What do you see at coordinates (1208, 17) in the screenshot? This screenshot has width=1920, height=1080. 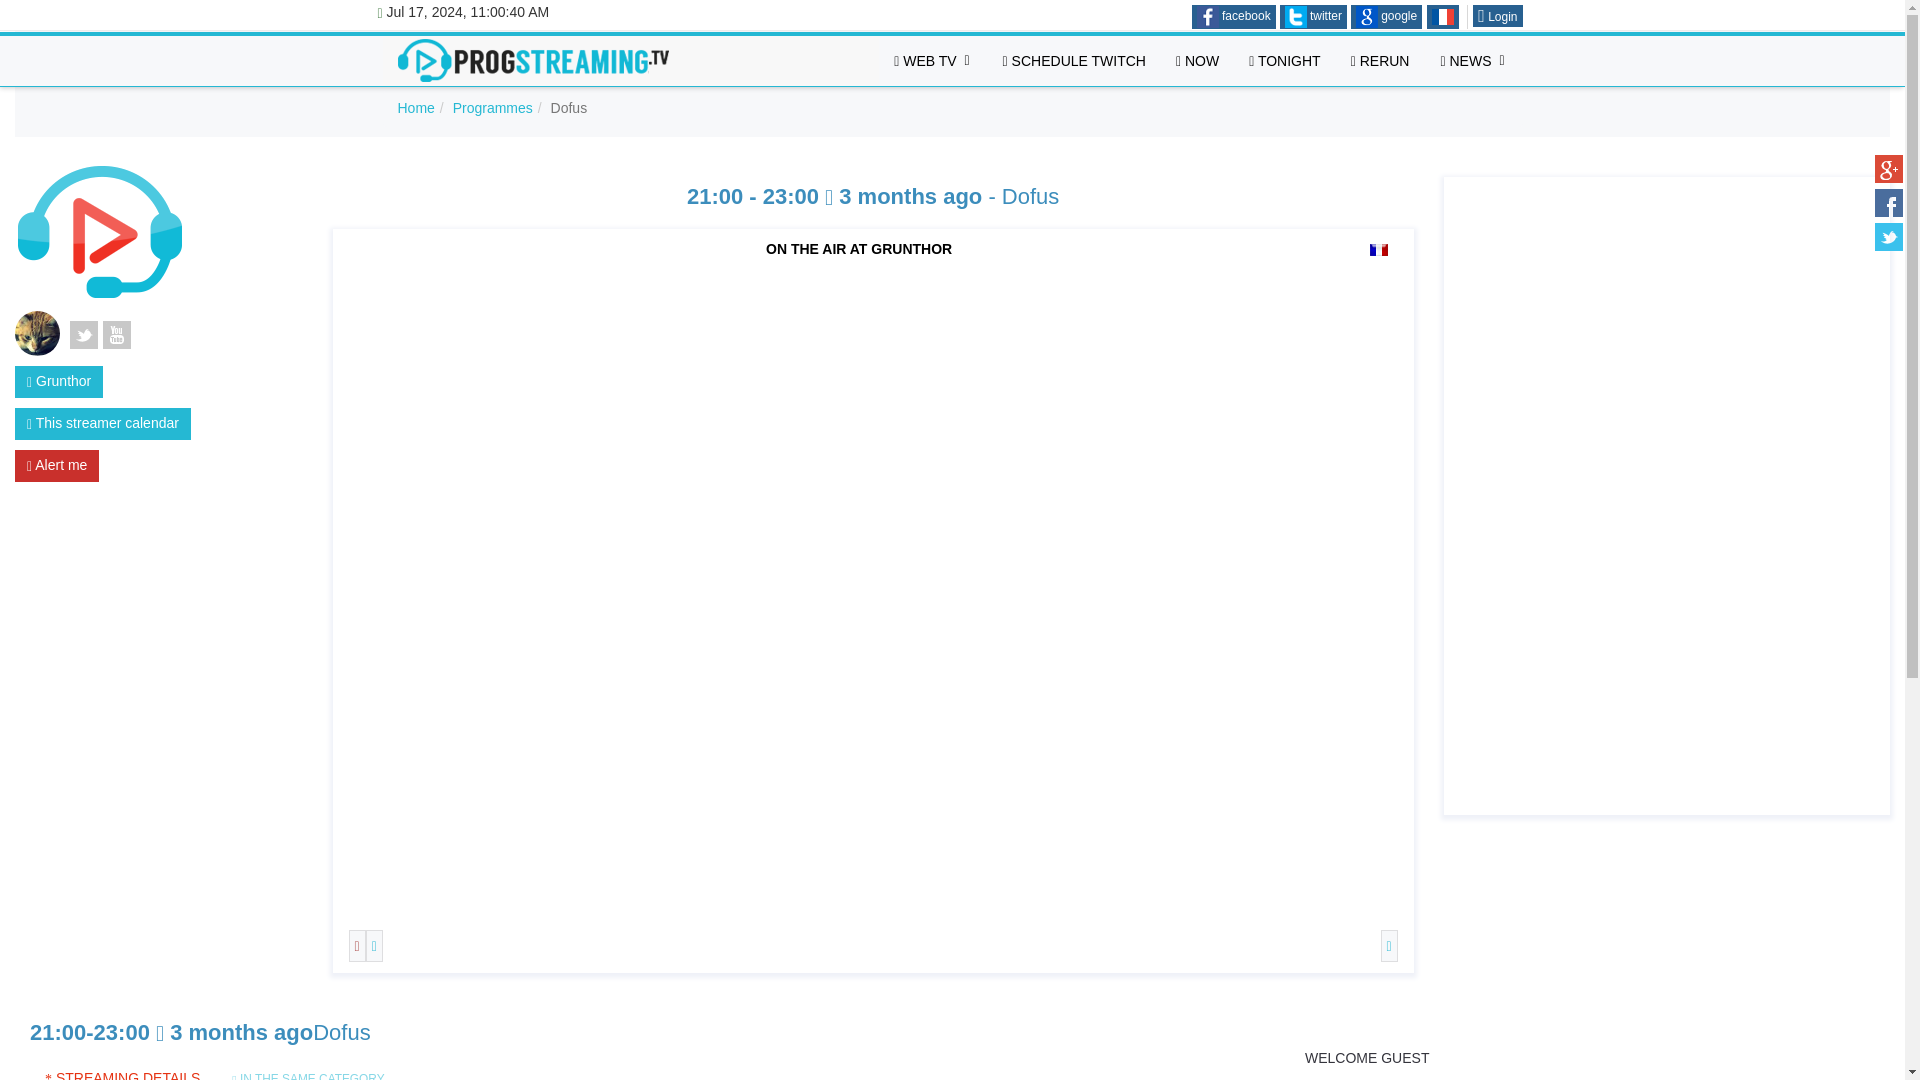 I see `Login with Facebook` at bounding box center [1208, 17].